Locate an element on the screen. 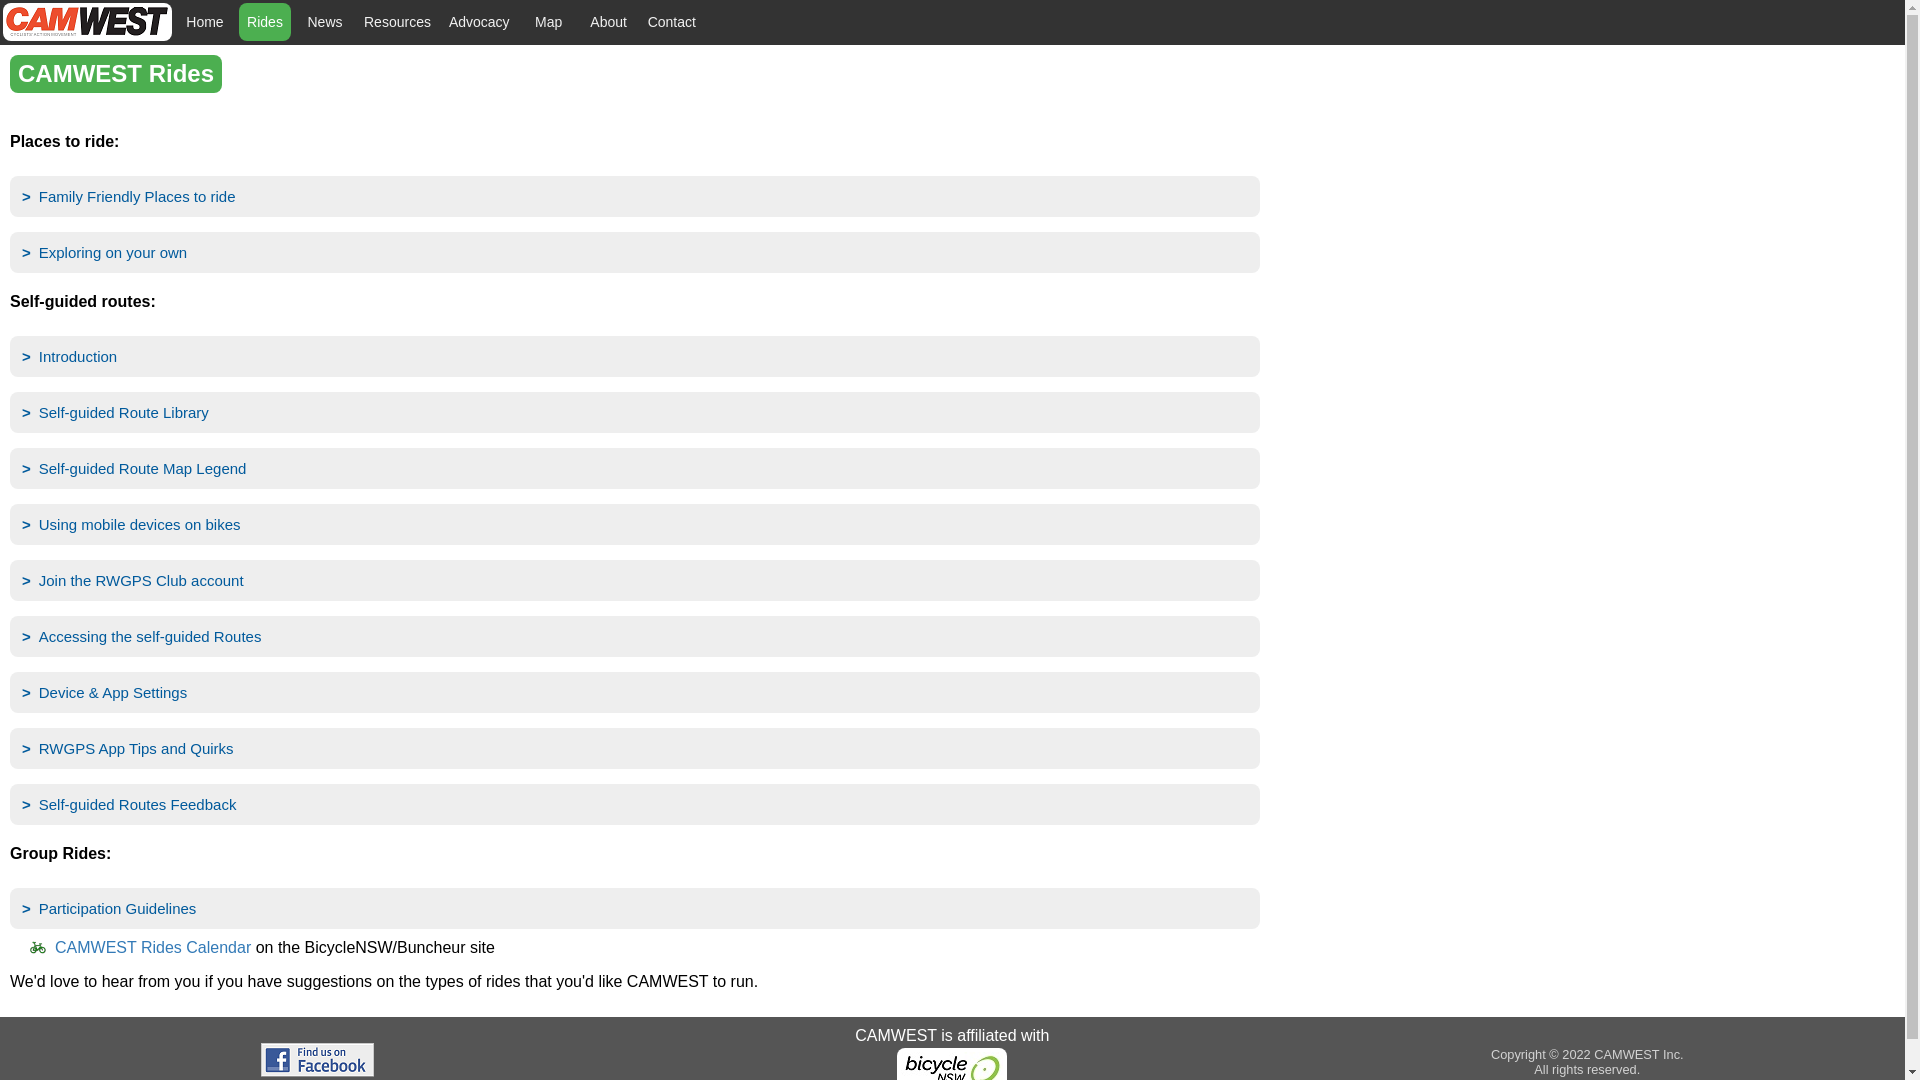 This screenshot has width=1920, height=1080. Introduction is located at coordinates (635, 356).